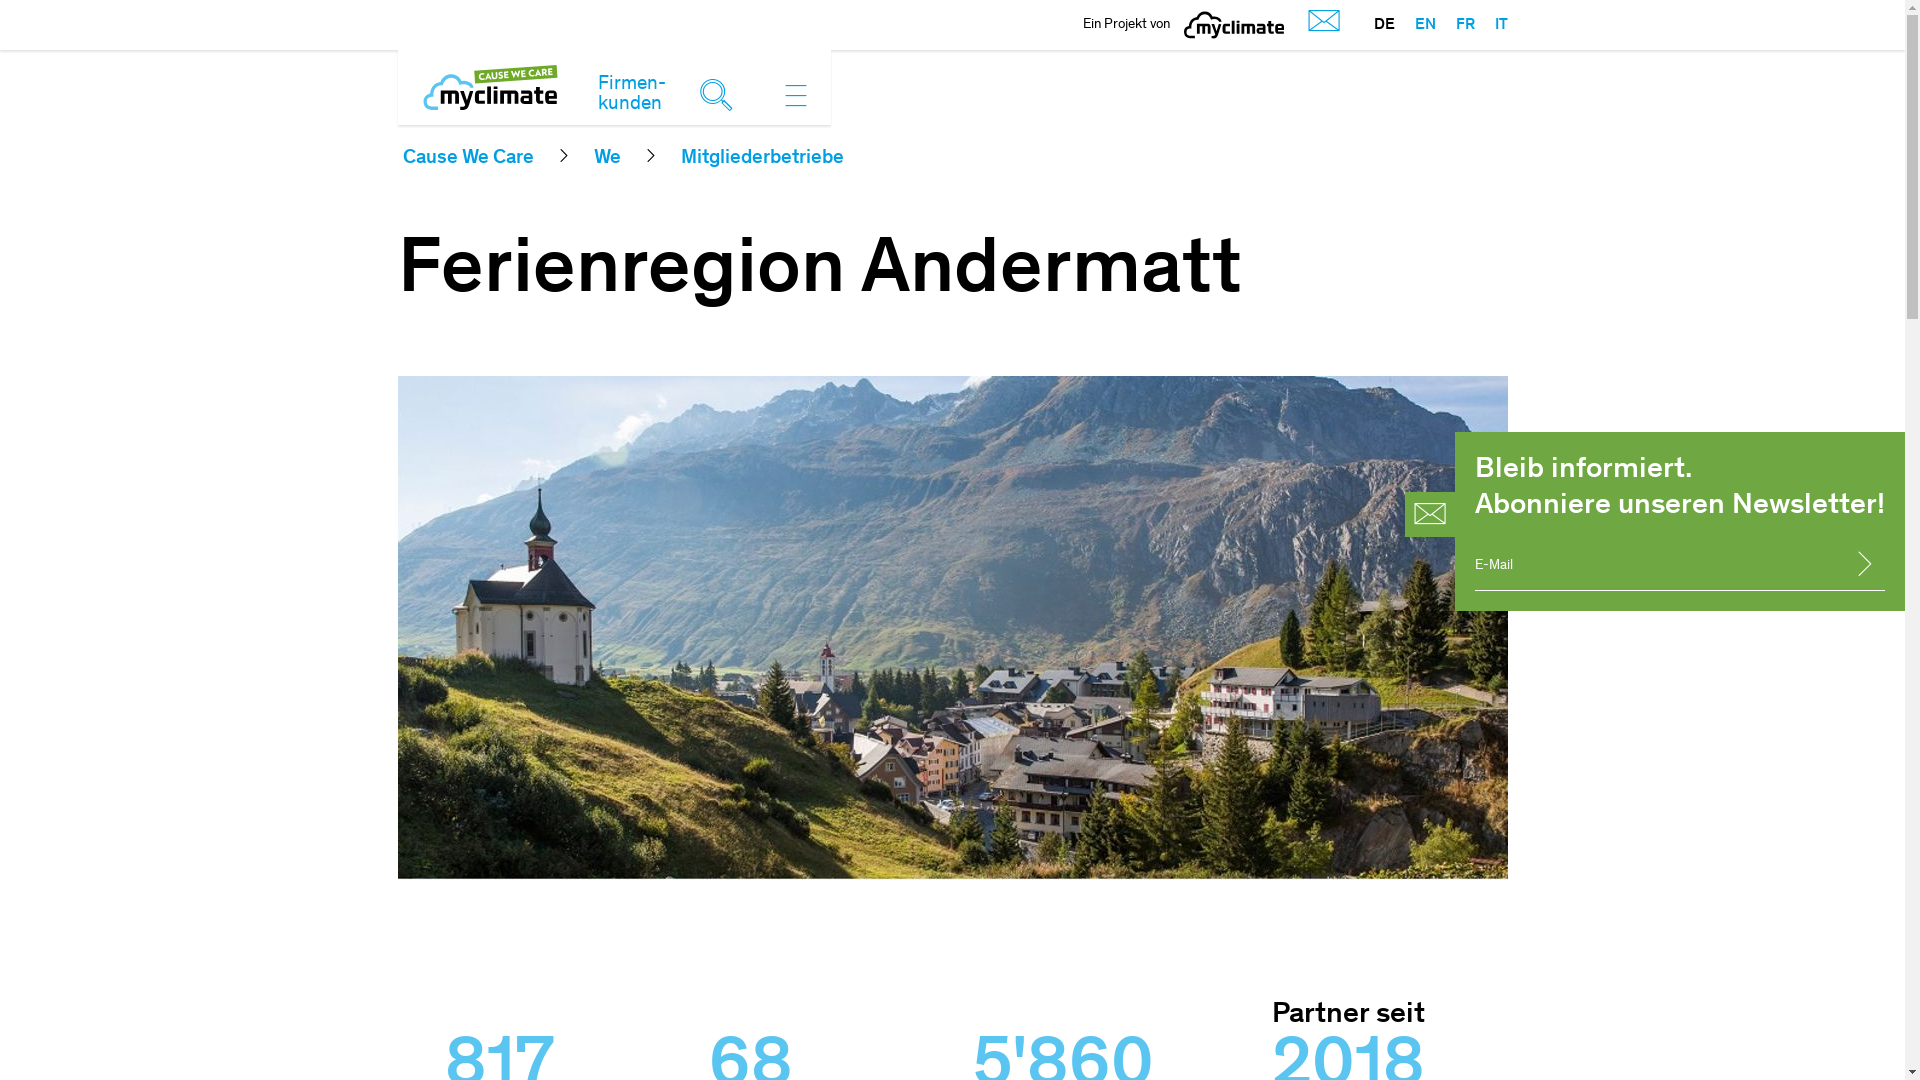 The height and width of the screenshot is (1080, 1920). What do you see at coordinates (468, 159) in the screenshot?
I see `Cause We Care` at bounding box center [468, 159].